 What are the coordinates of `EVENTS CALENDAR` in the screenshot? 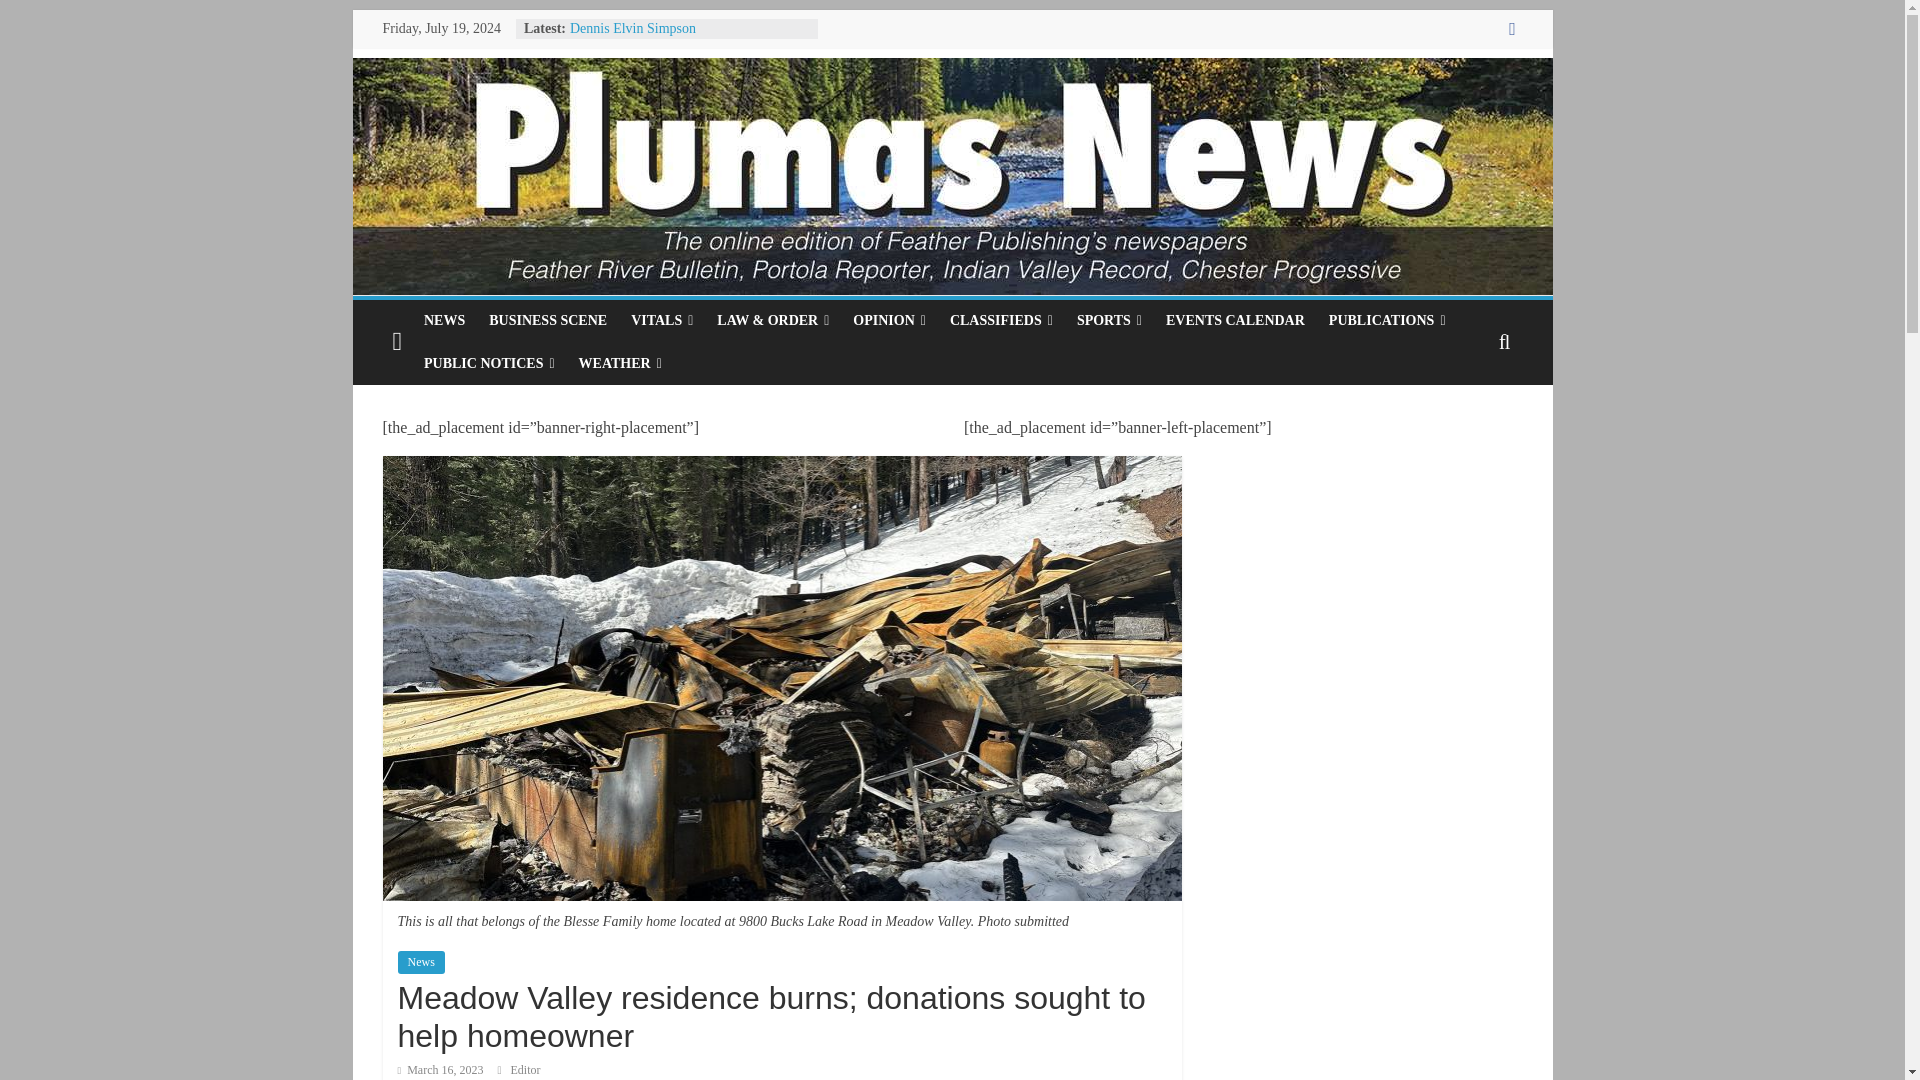 It's located at (1235, 321).